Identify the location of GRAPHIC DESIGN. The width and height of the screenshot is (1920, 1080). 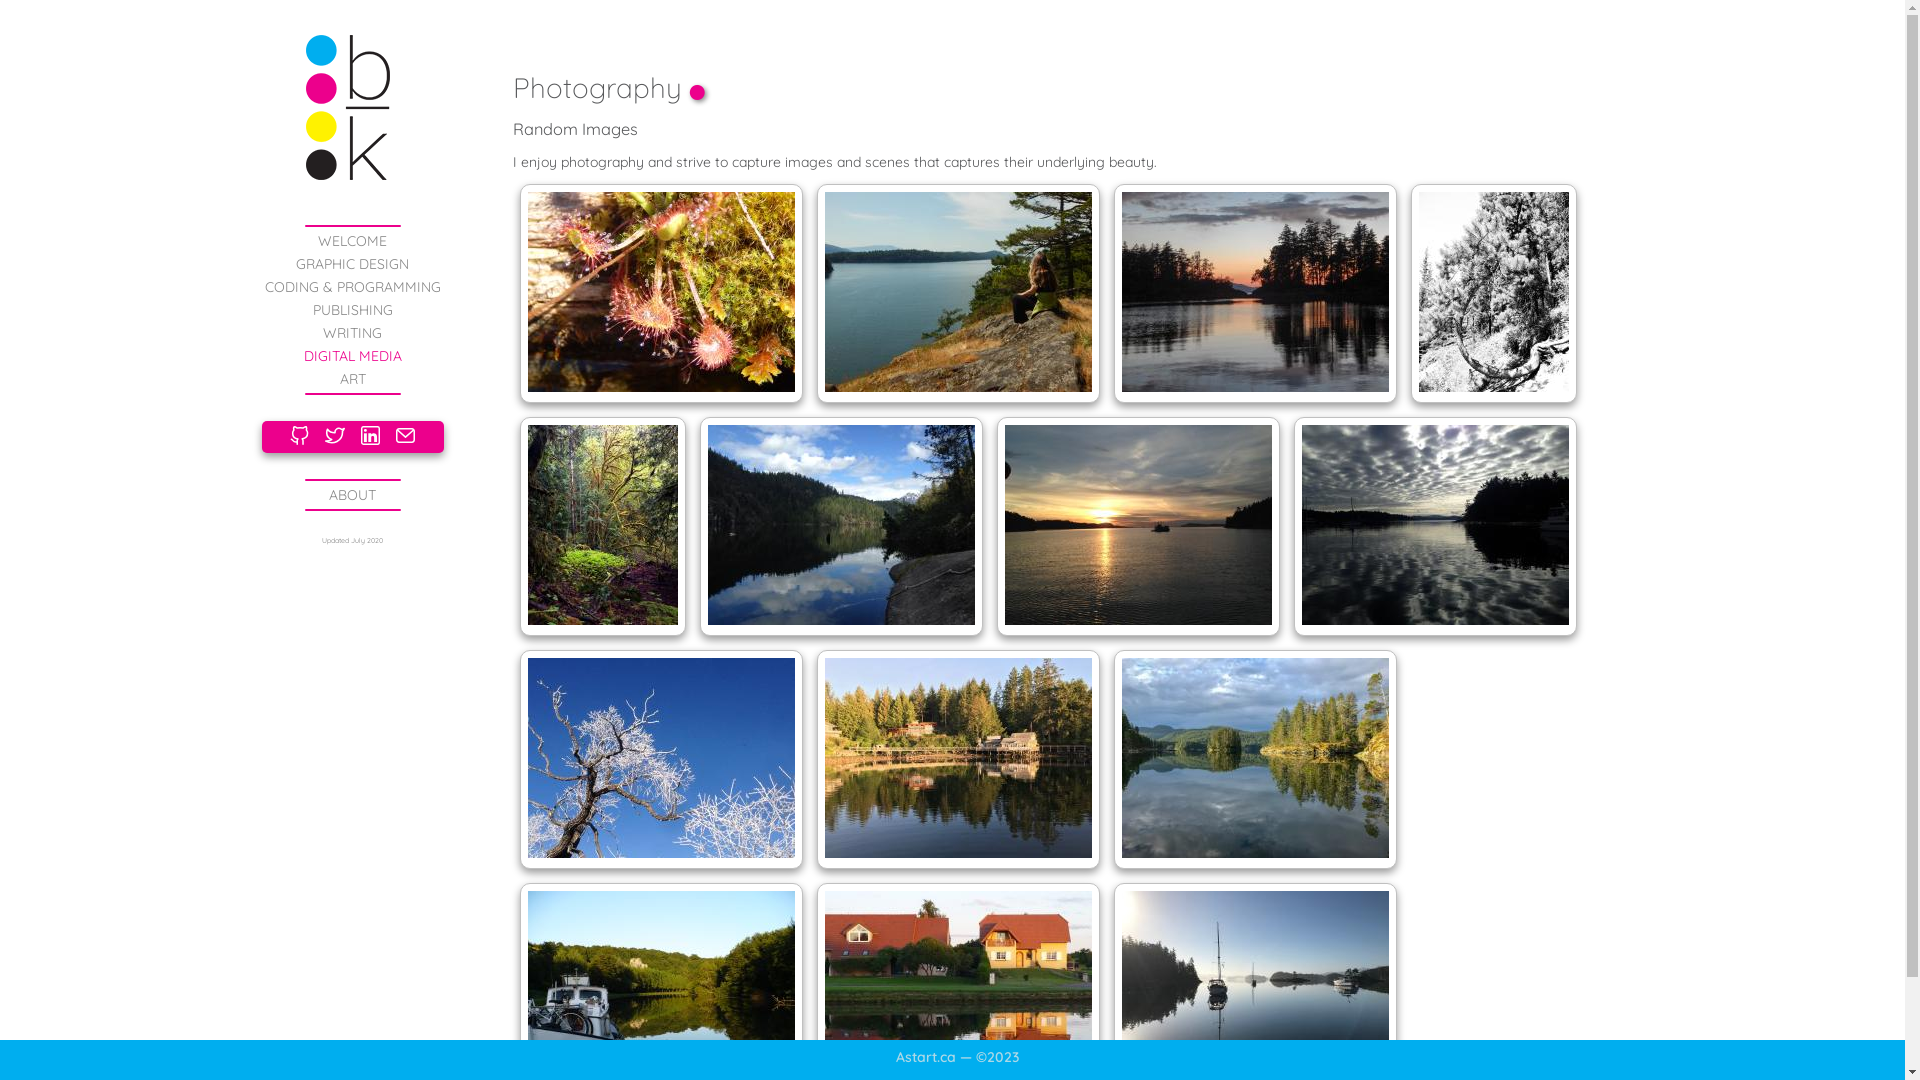
(352, 264).